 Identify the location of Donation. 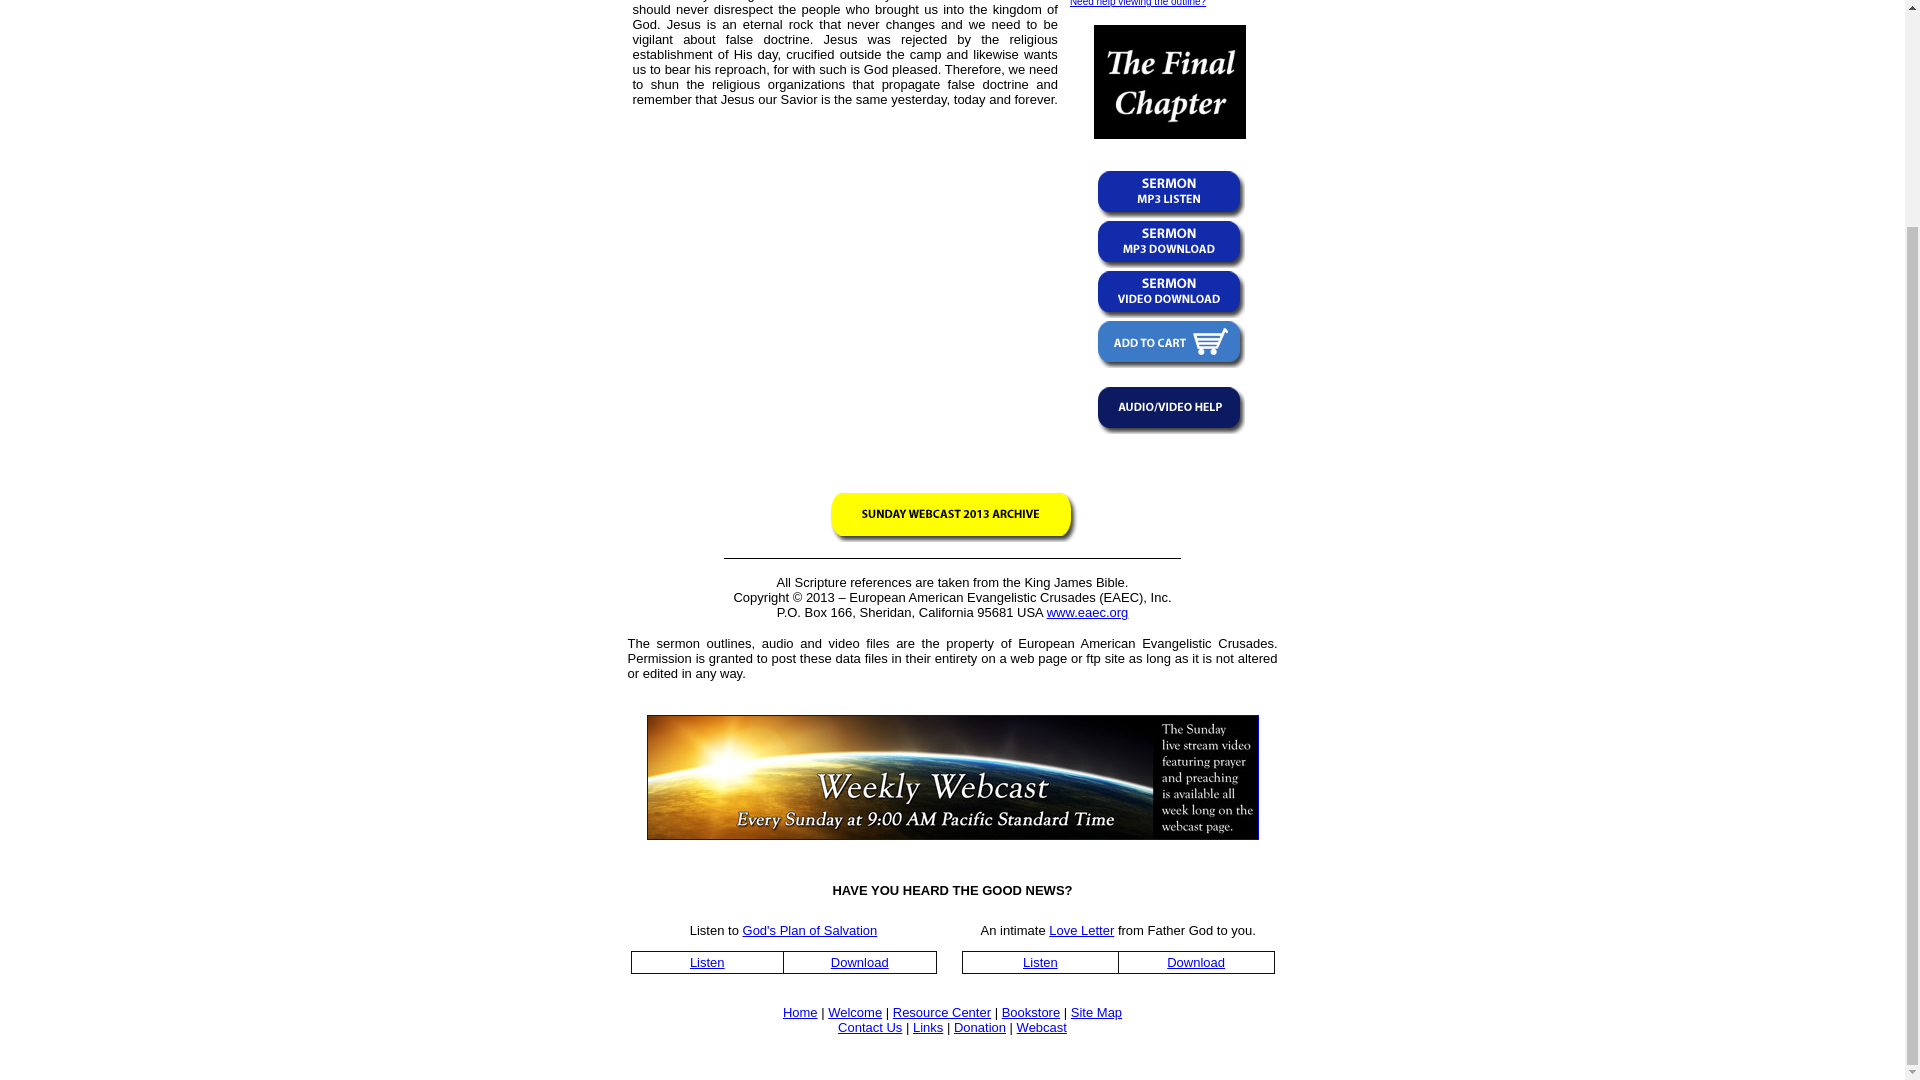
(980, 1026).